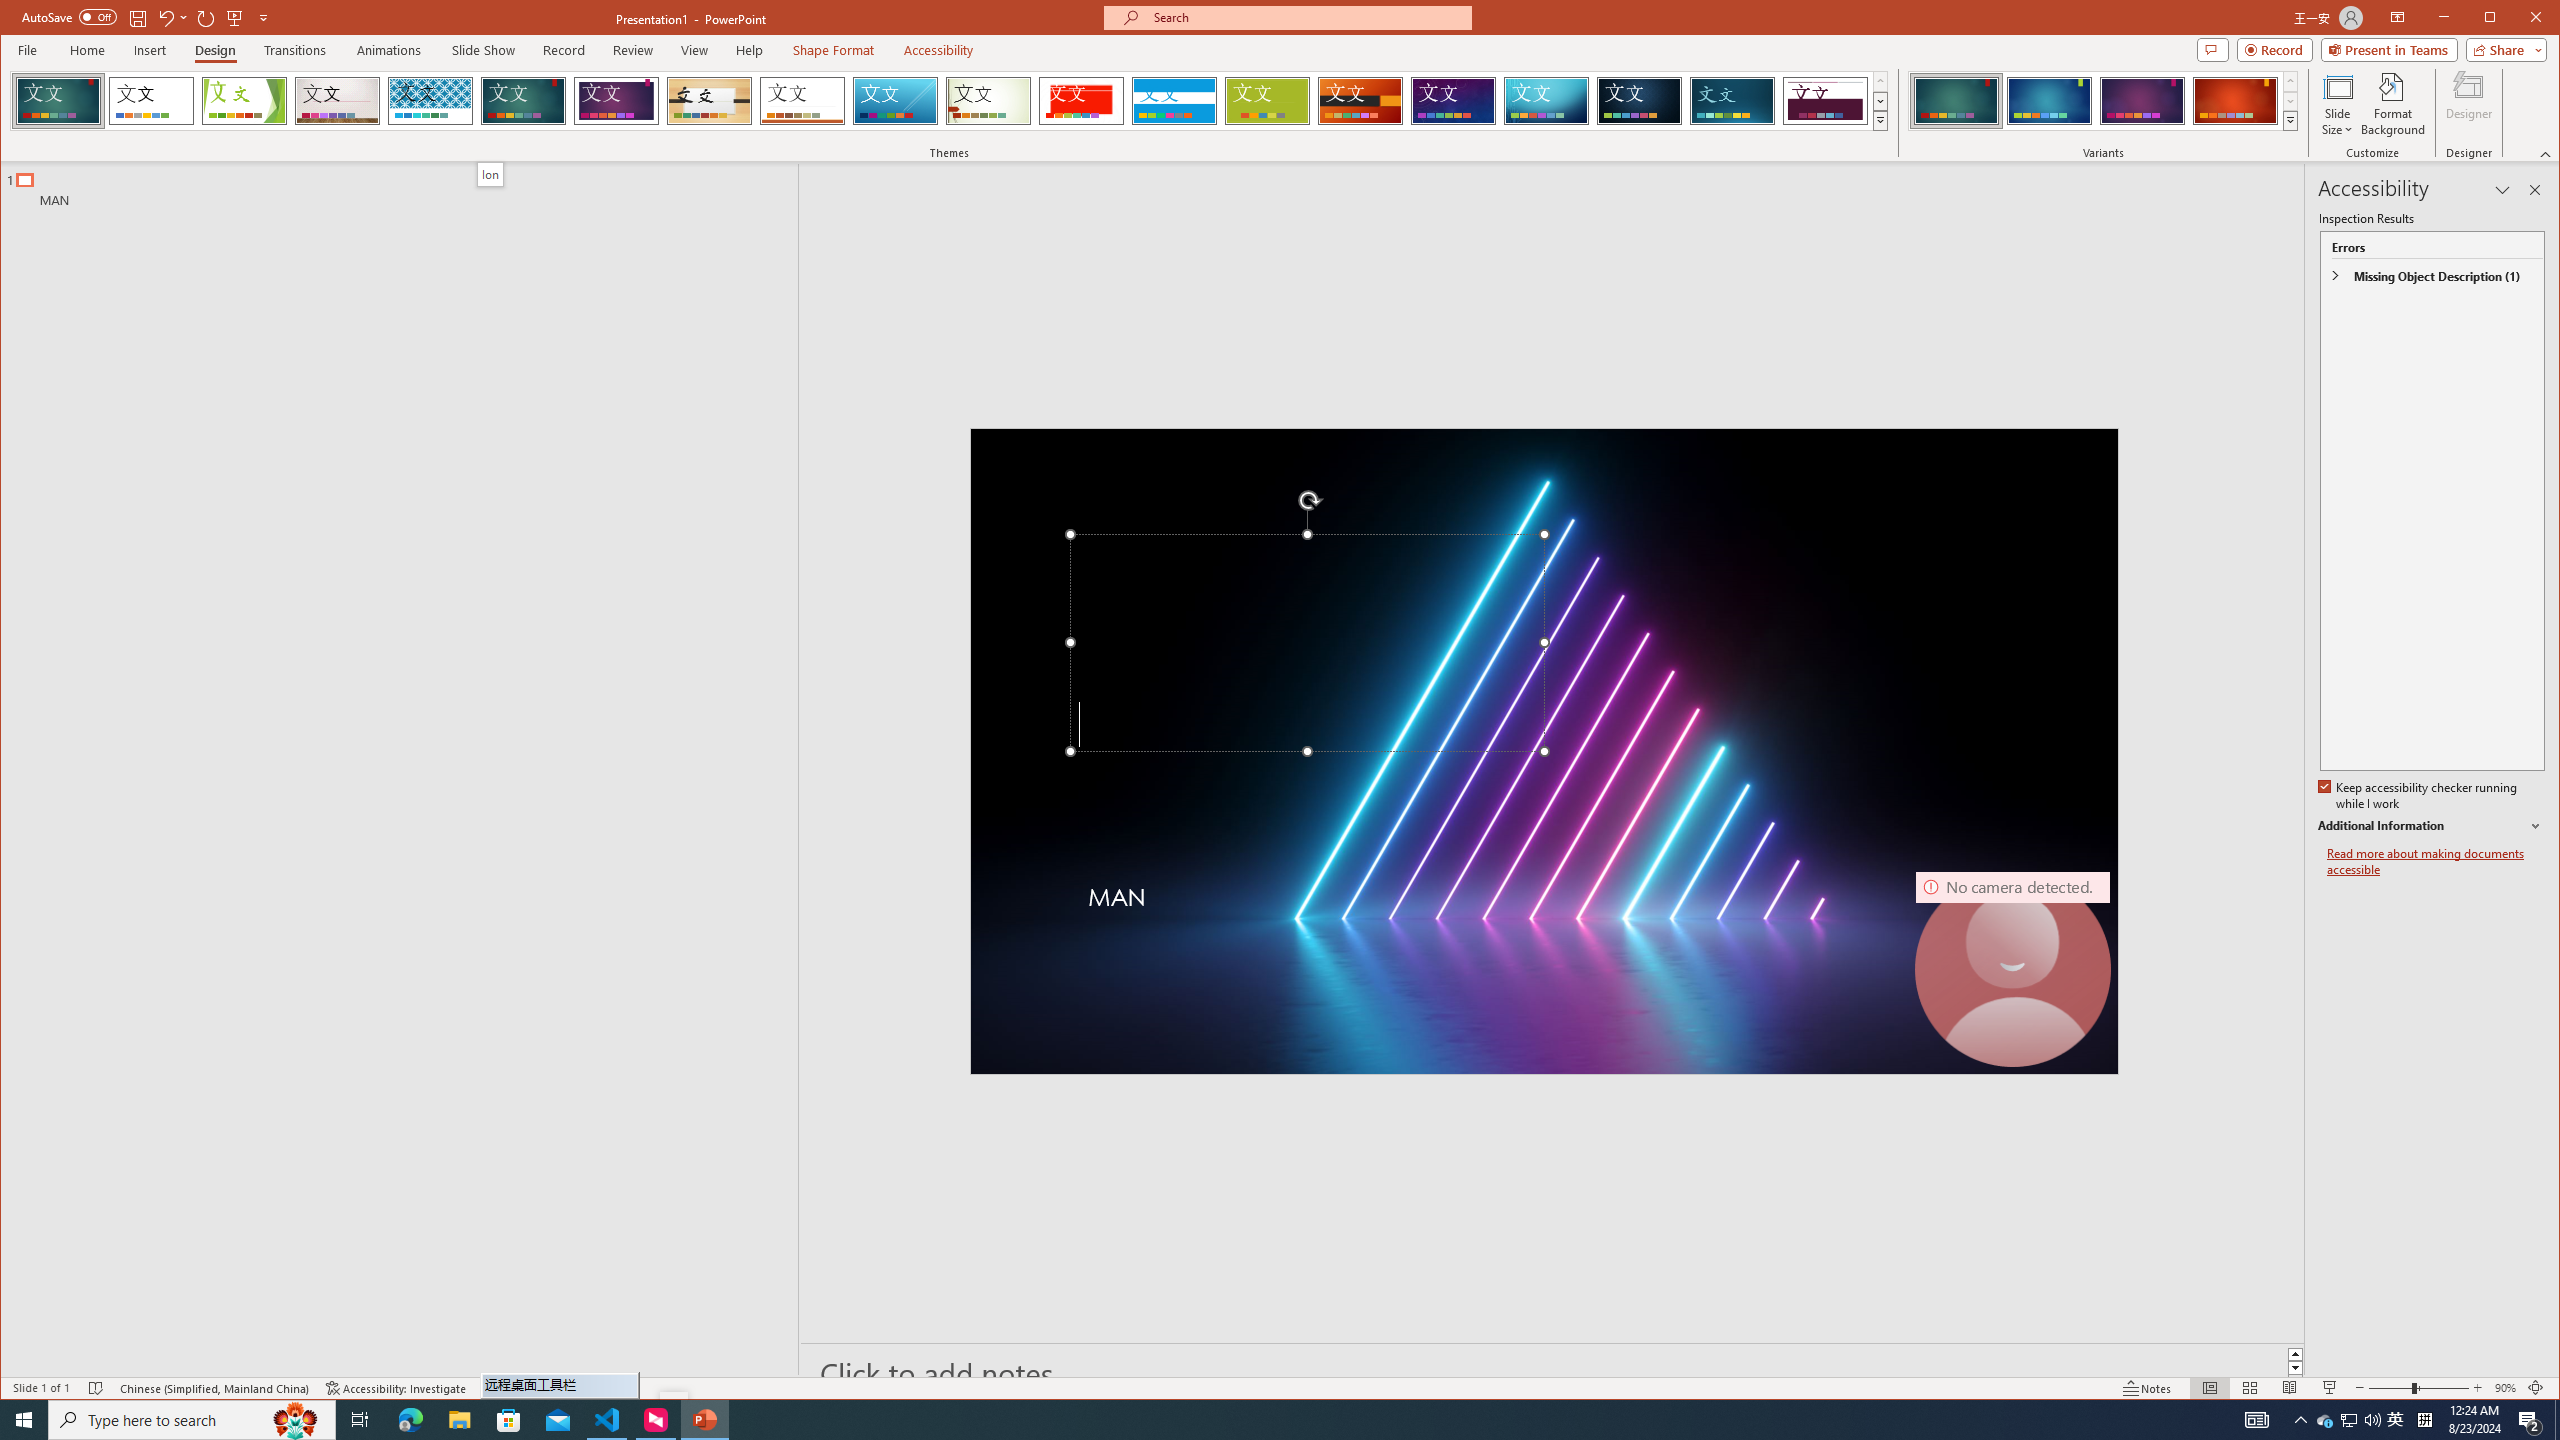  Describe the element at coordinates (2142, 101) in the screenshot. I see `Ion Variant 3` at that location.